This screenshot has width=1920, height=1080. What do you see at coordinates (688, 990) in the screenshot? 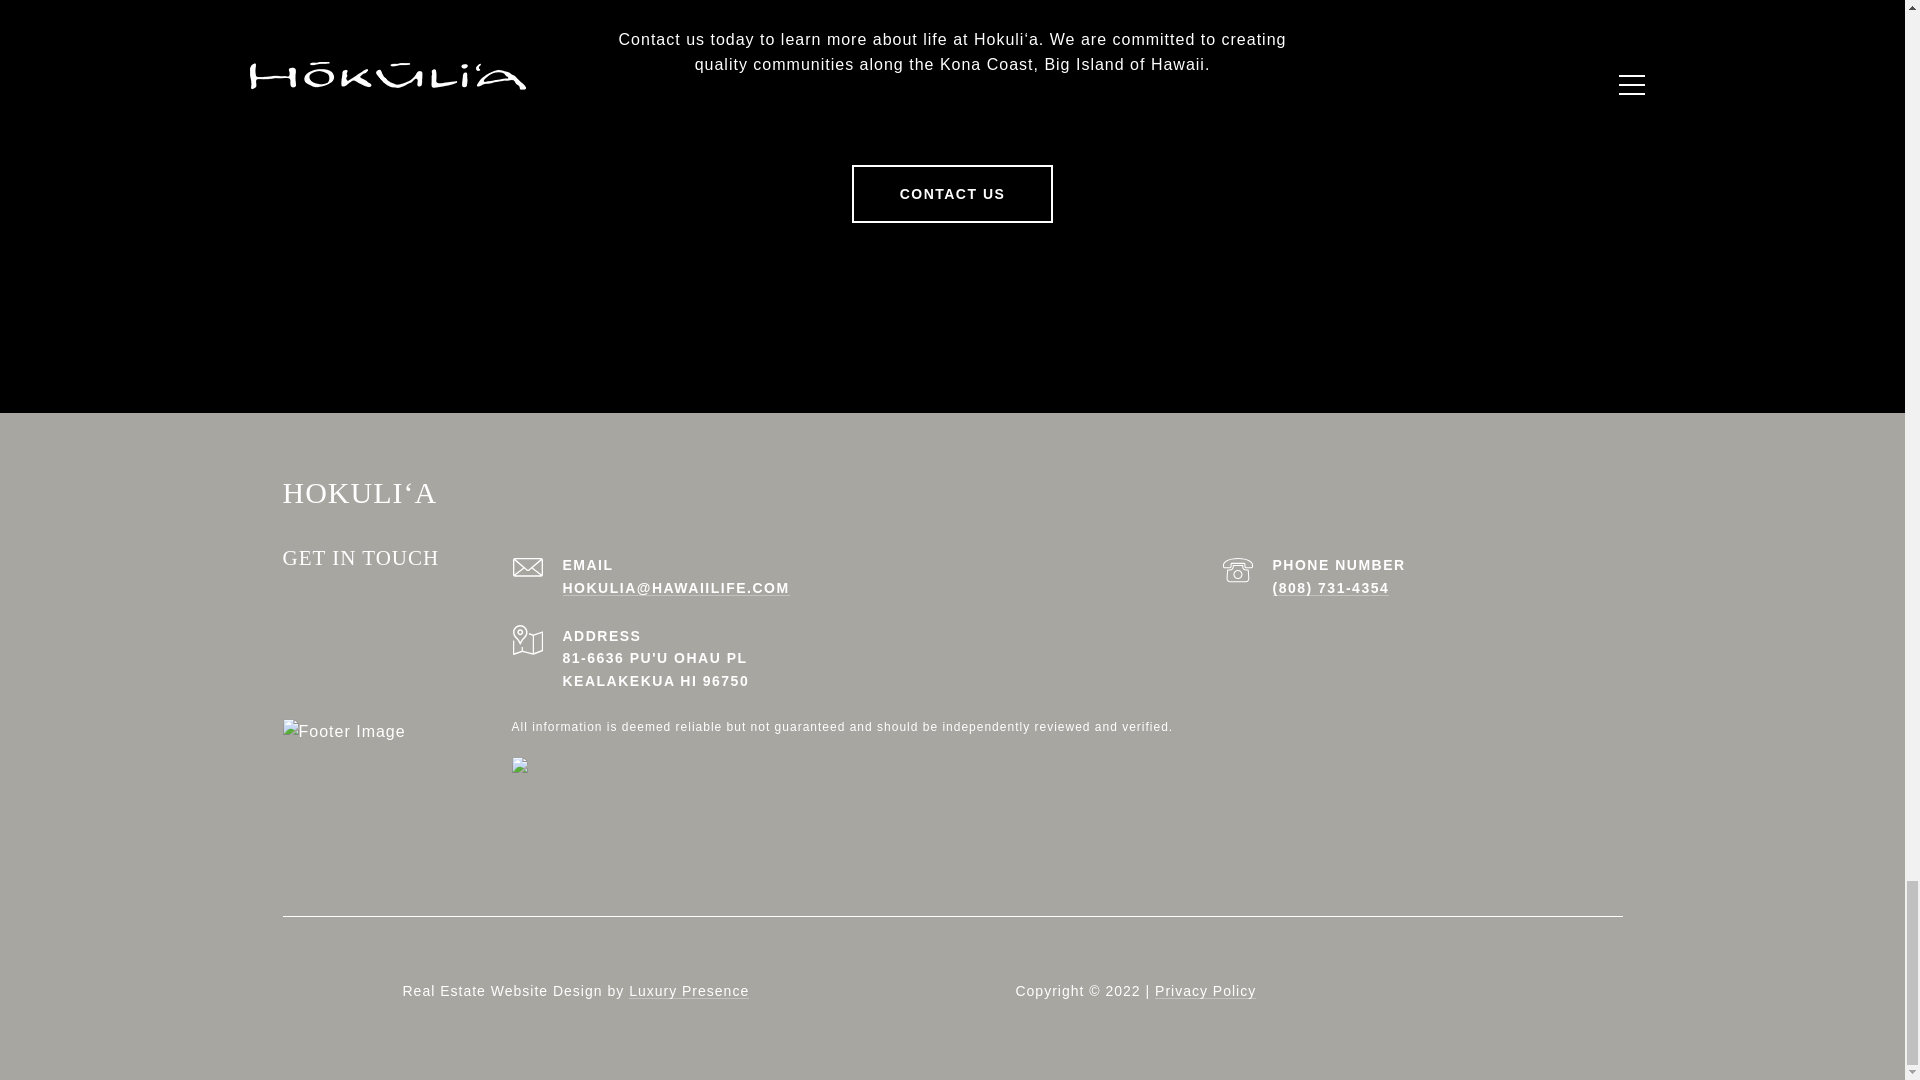
I see `Luxury Presence` at bounding box center [688, 990].